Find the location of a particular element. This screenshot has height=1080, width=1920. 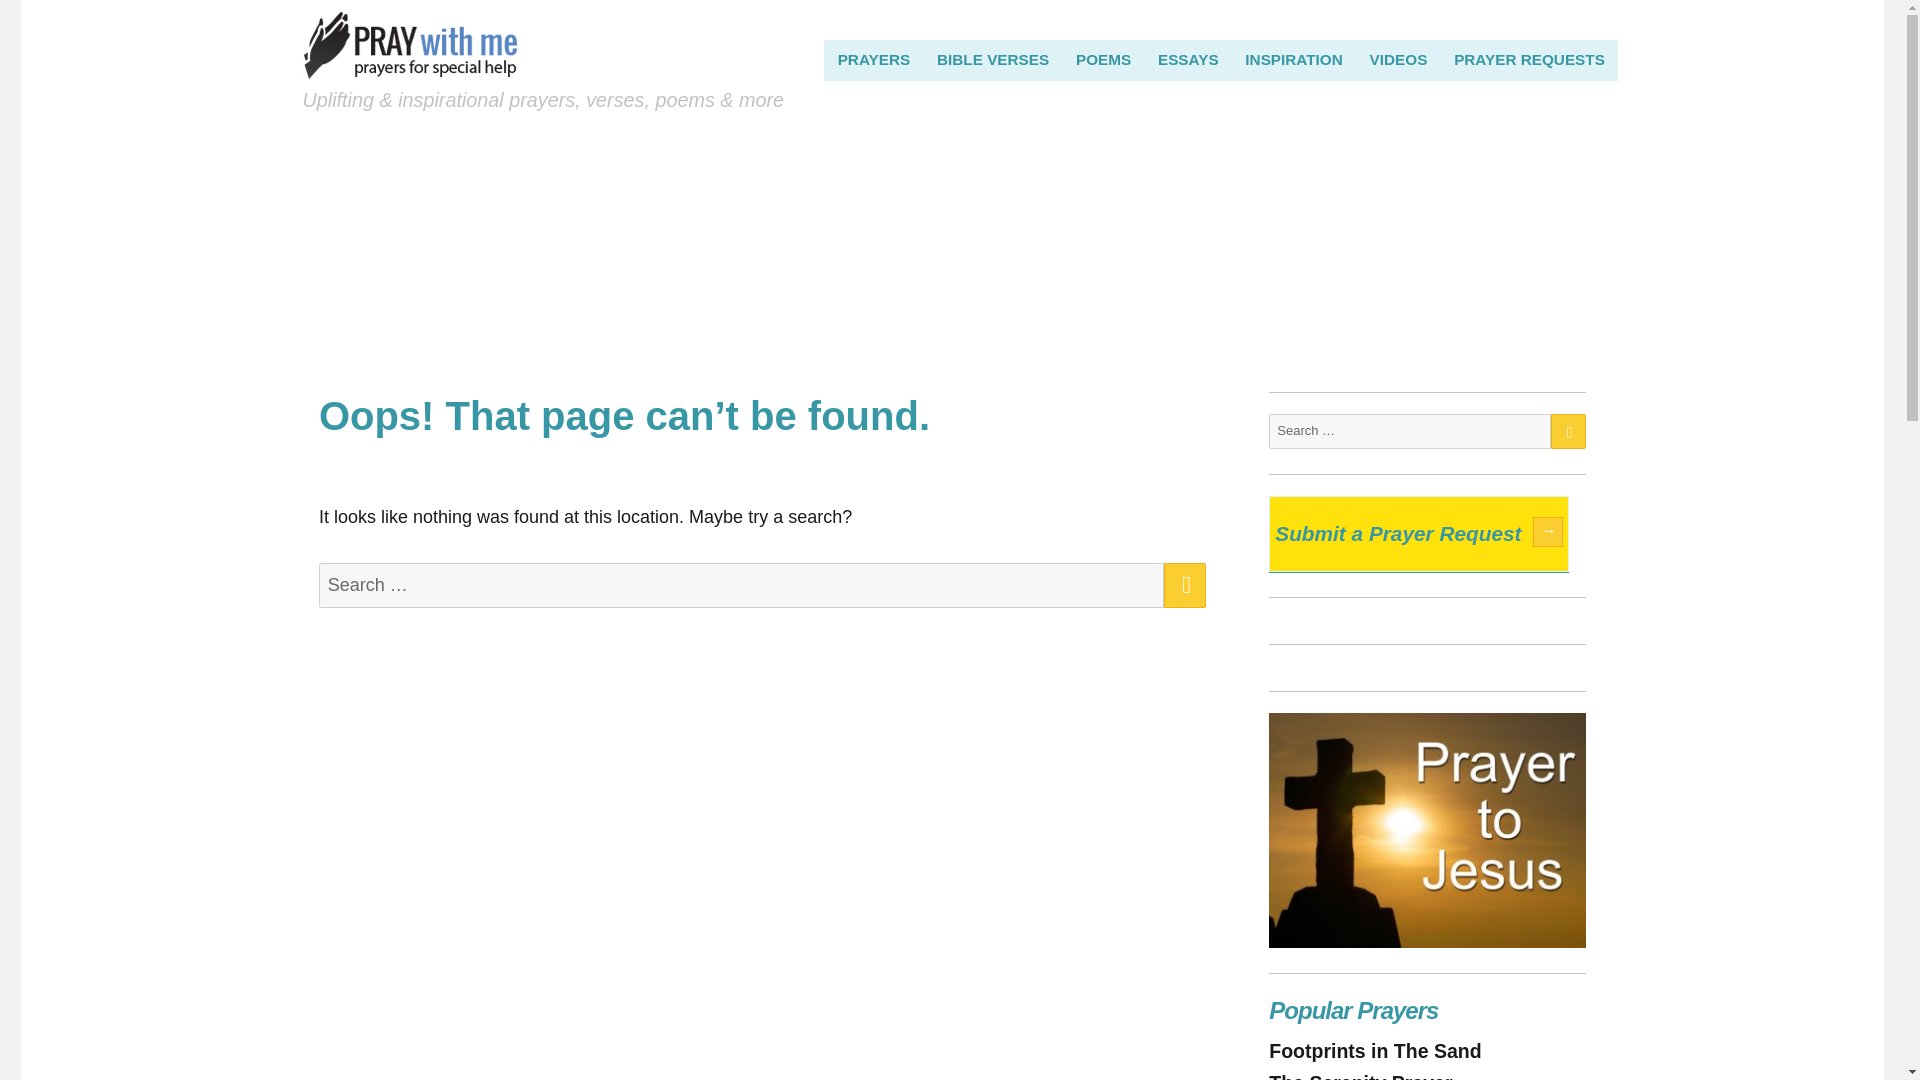

The Serenity Prayer is located at coordinates (1360, 1076).